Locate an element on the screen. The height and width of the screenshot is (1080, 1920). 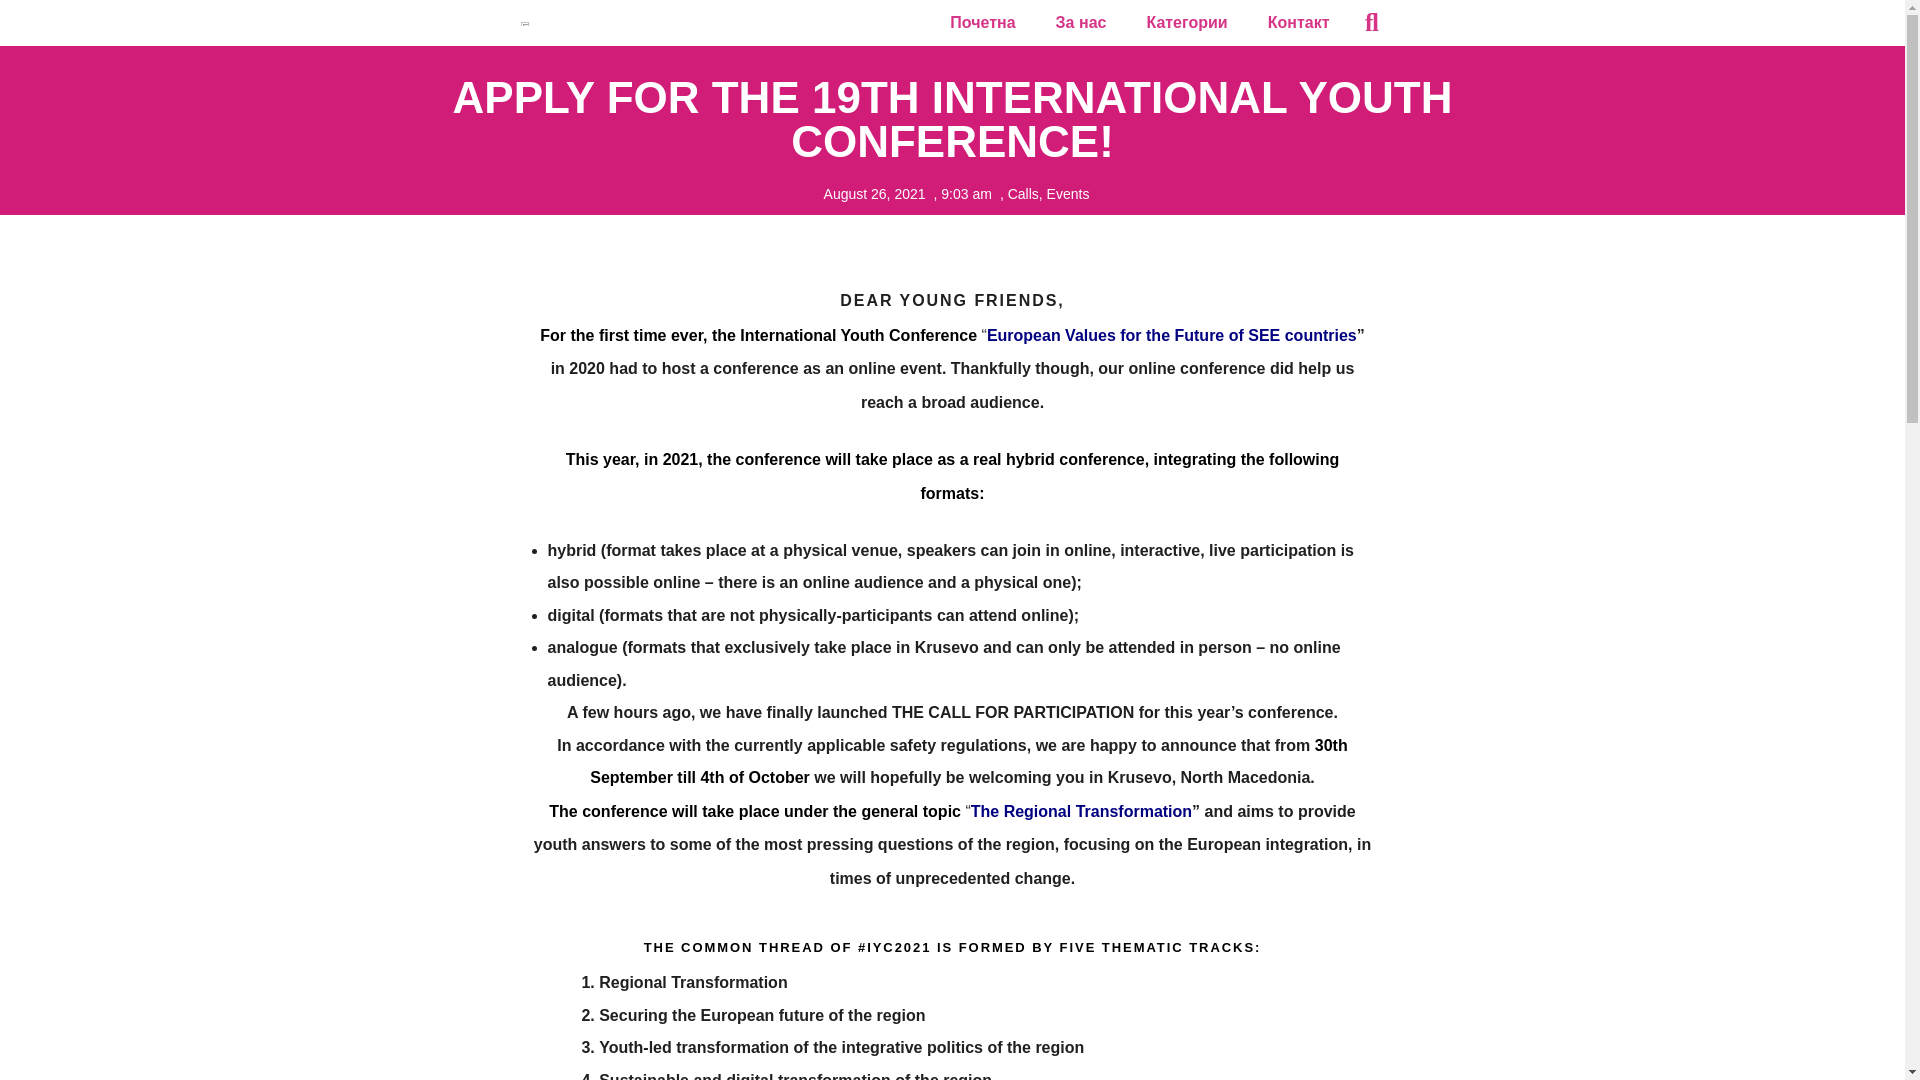
Events is located at coordinates (1068, 193).